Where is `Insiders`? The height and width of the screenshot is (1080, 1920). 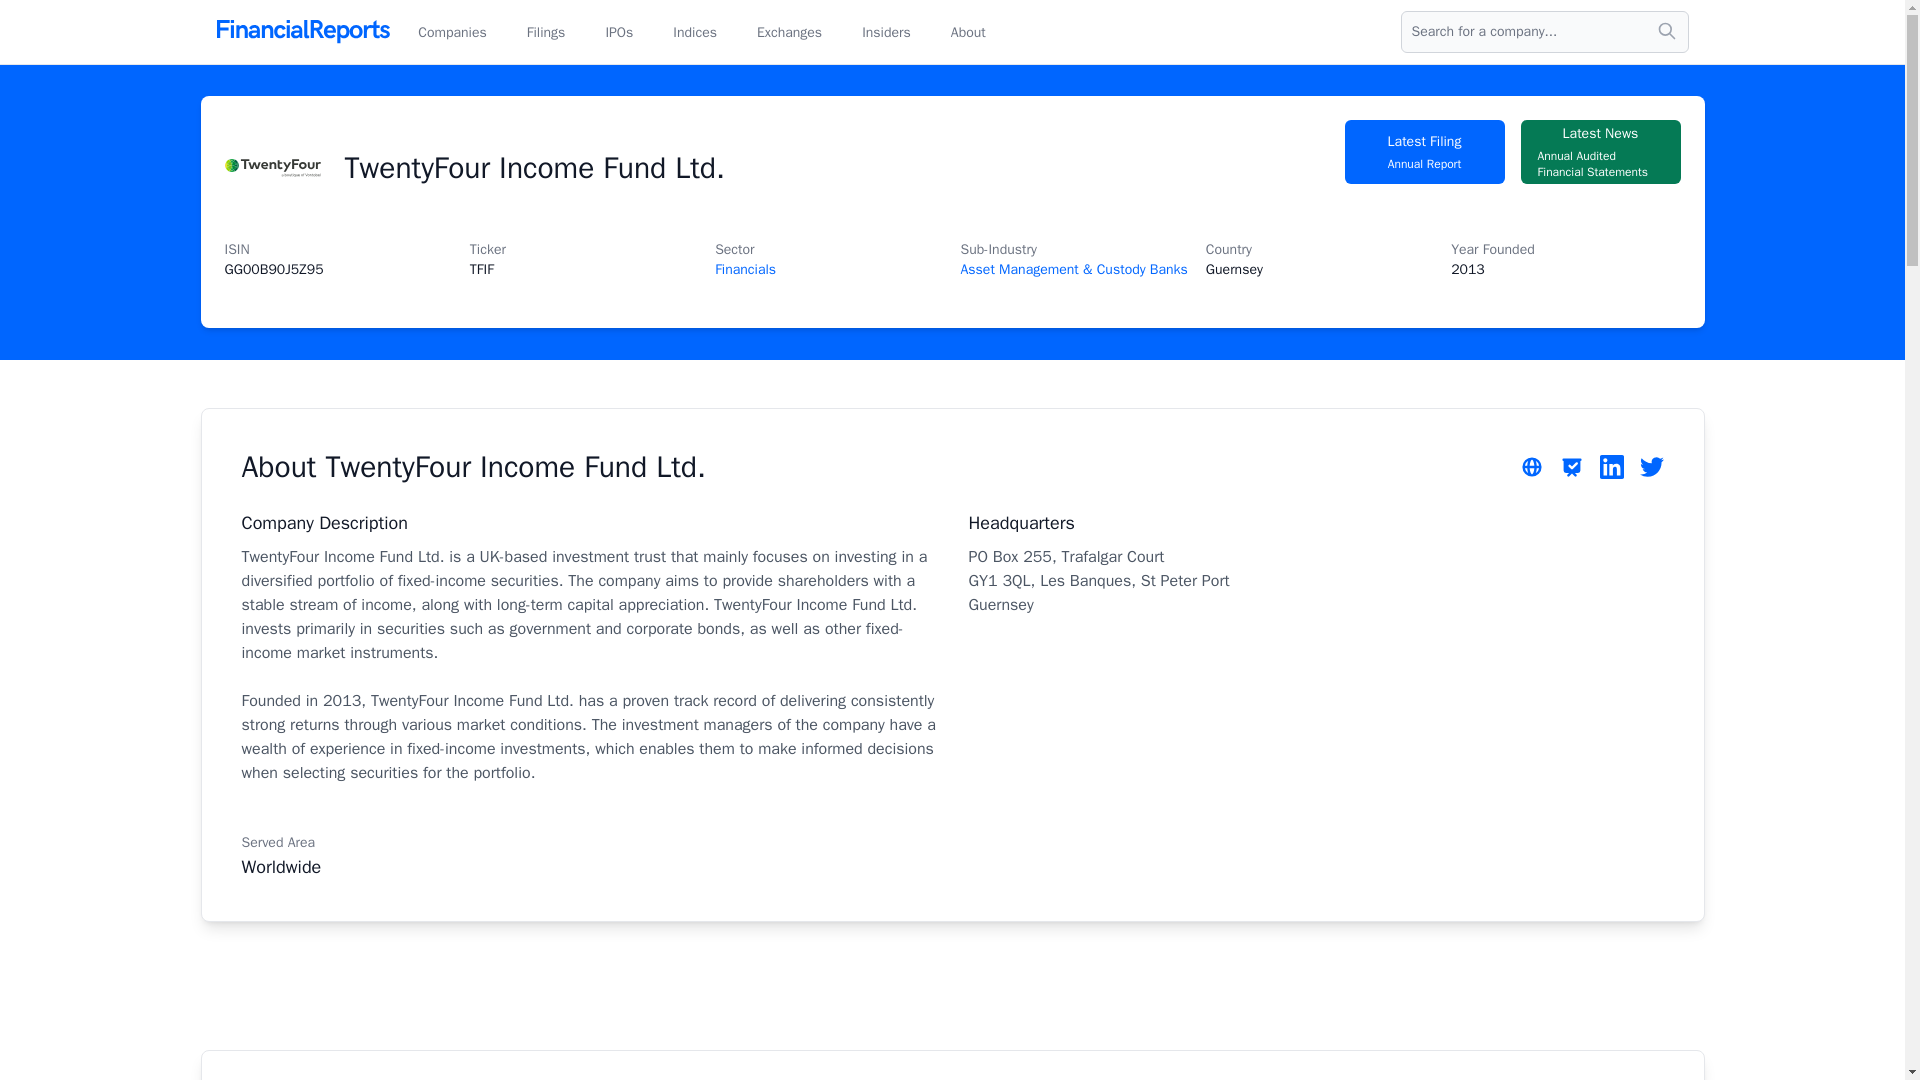 Insiders is located at coordinates (694, 32).